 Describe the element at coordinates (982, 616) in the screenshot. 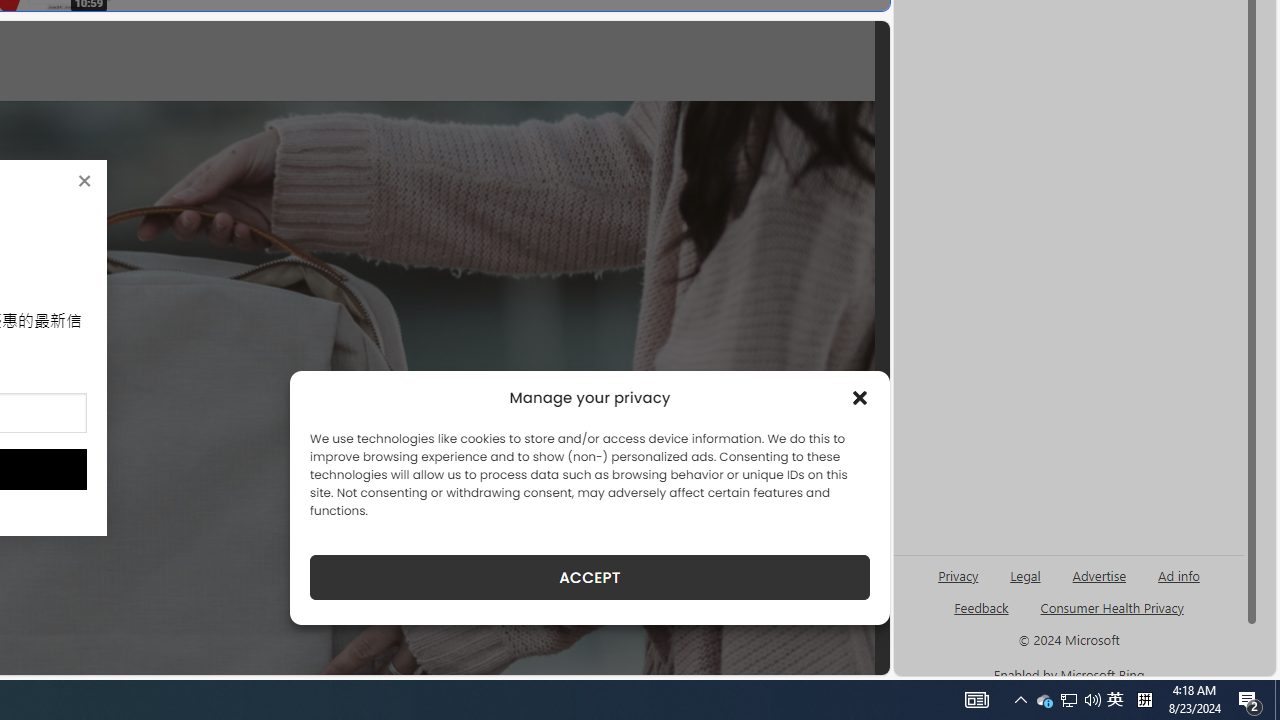

I see `AutomationID: genId96` at that location.